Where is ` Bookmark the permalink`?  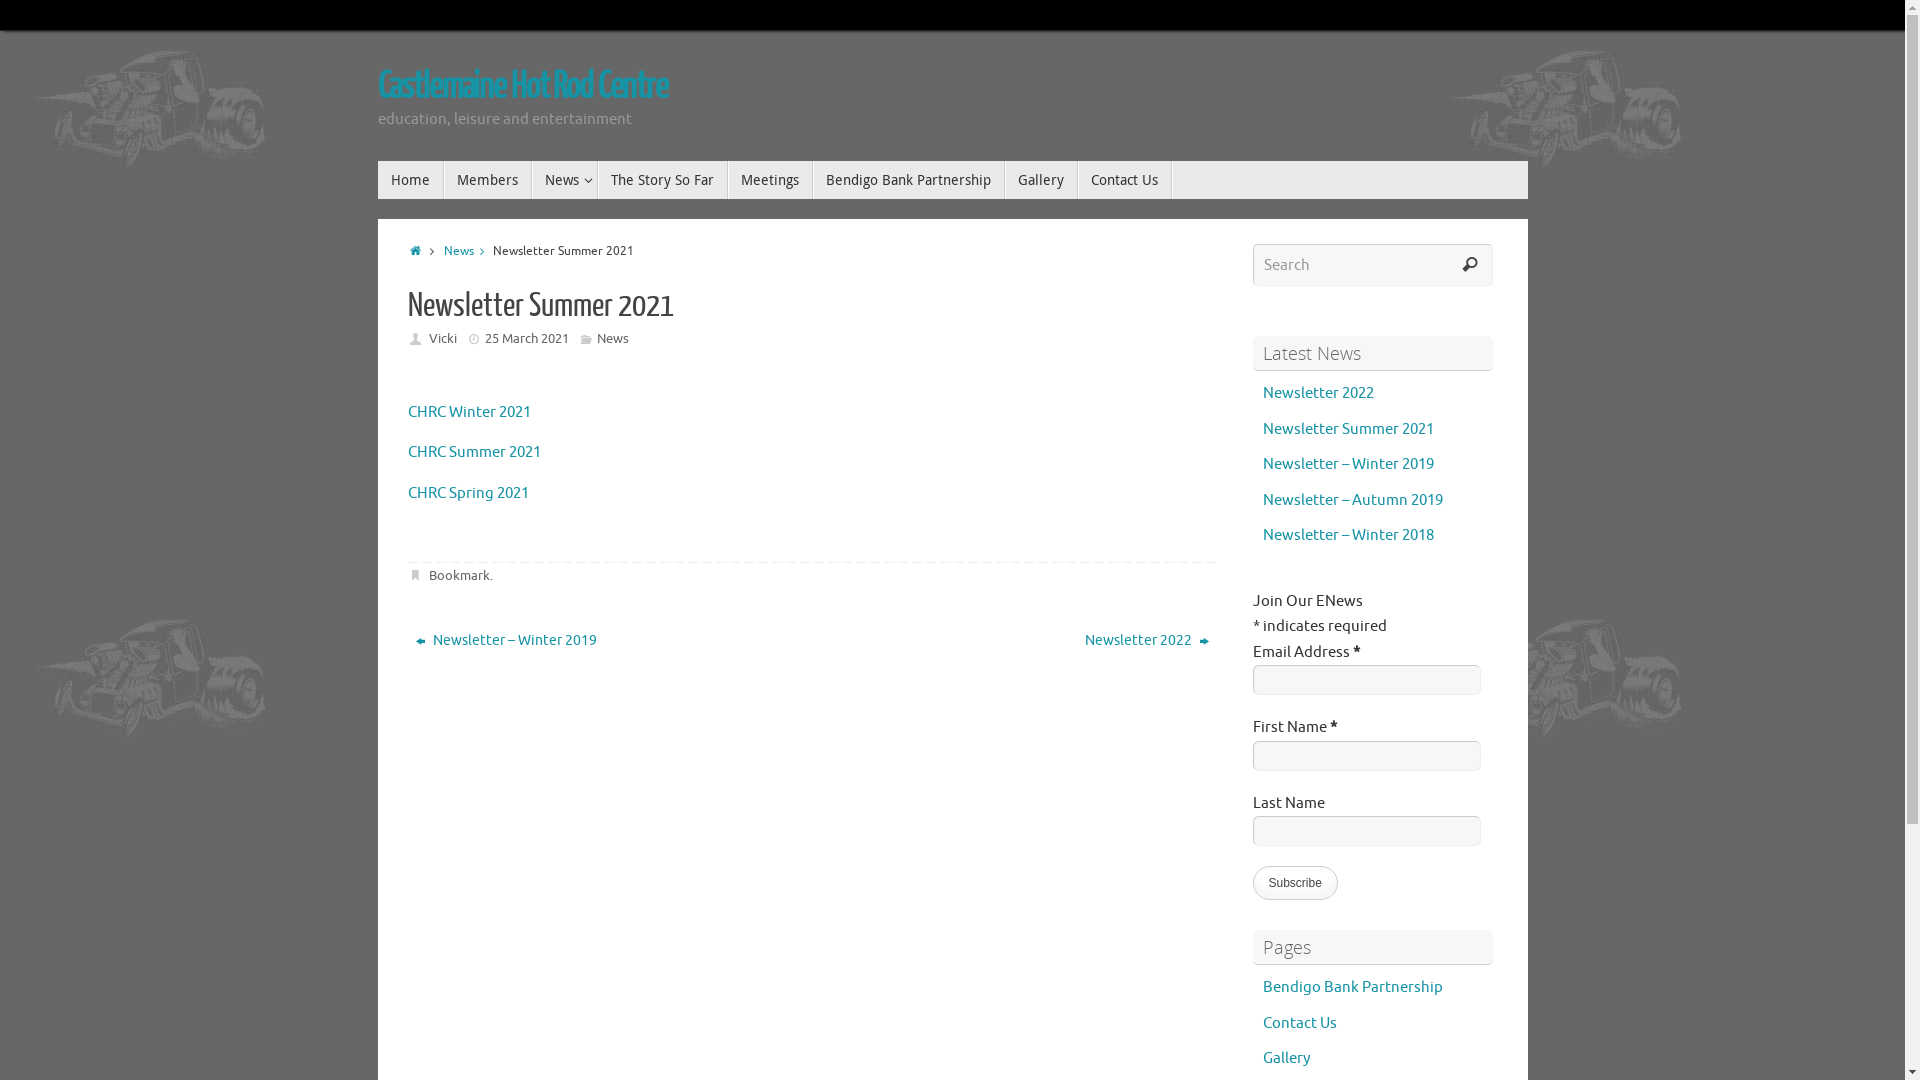  Bookmark the permalink is located at coordinates (417, 576).